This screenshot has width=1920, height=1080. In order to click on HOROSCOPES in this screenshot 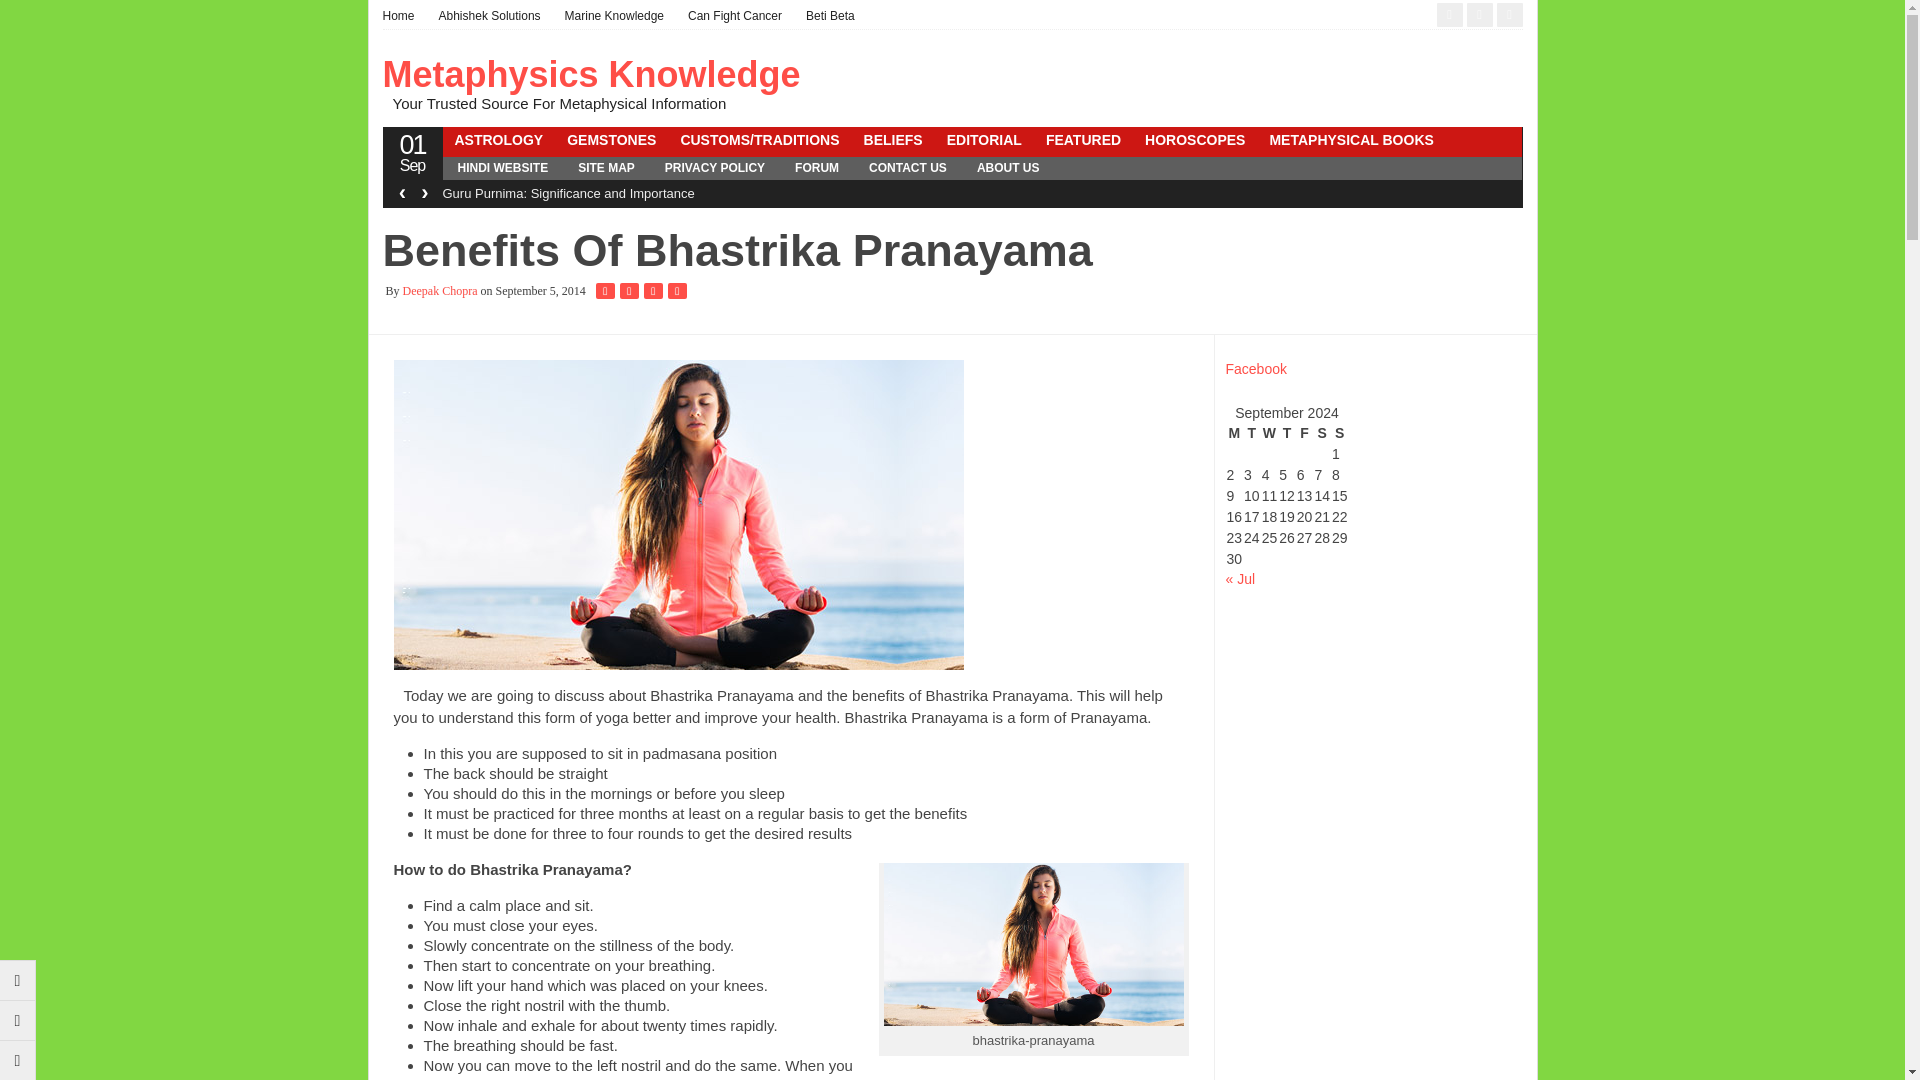, I will do `click(1194, 140)`.